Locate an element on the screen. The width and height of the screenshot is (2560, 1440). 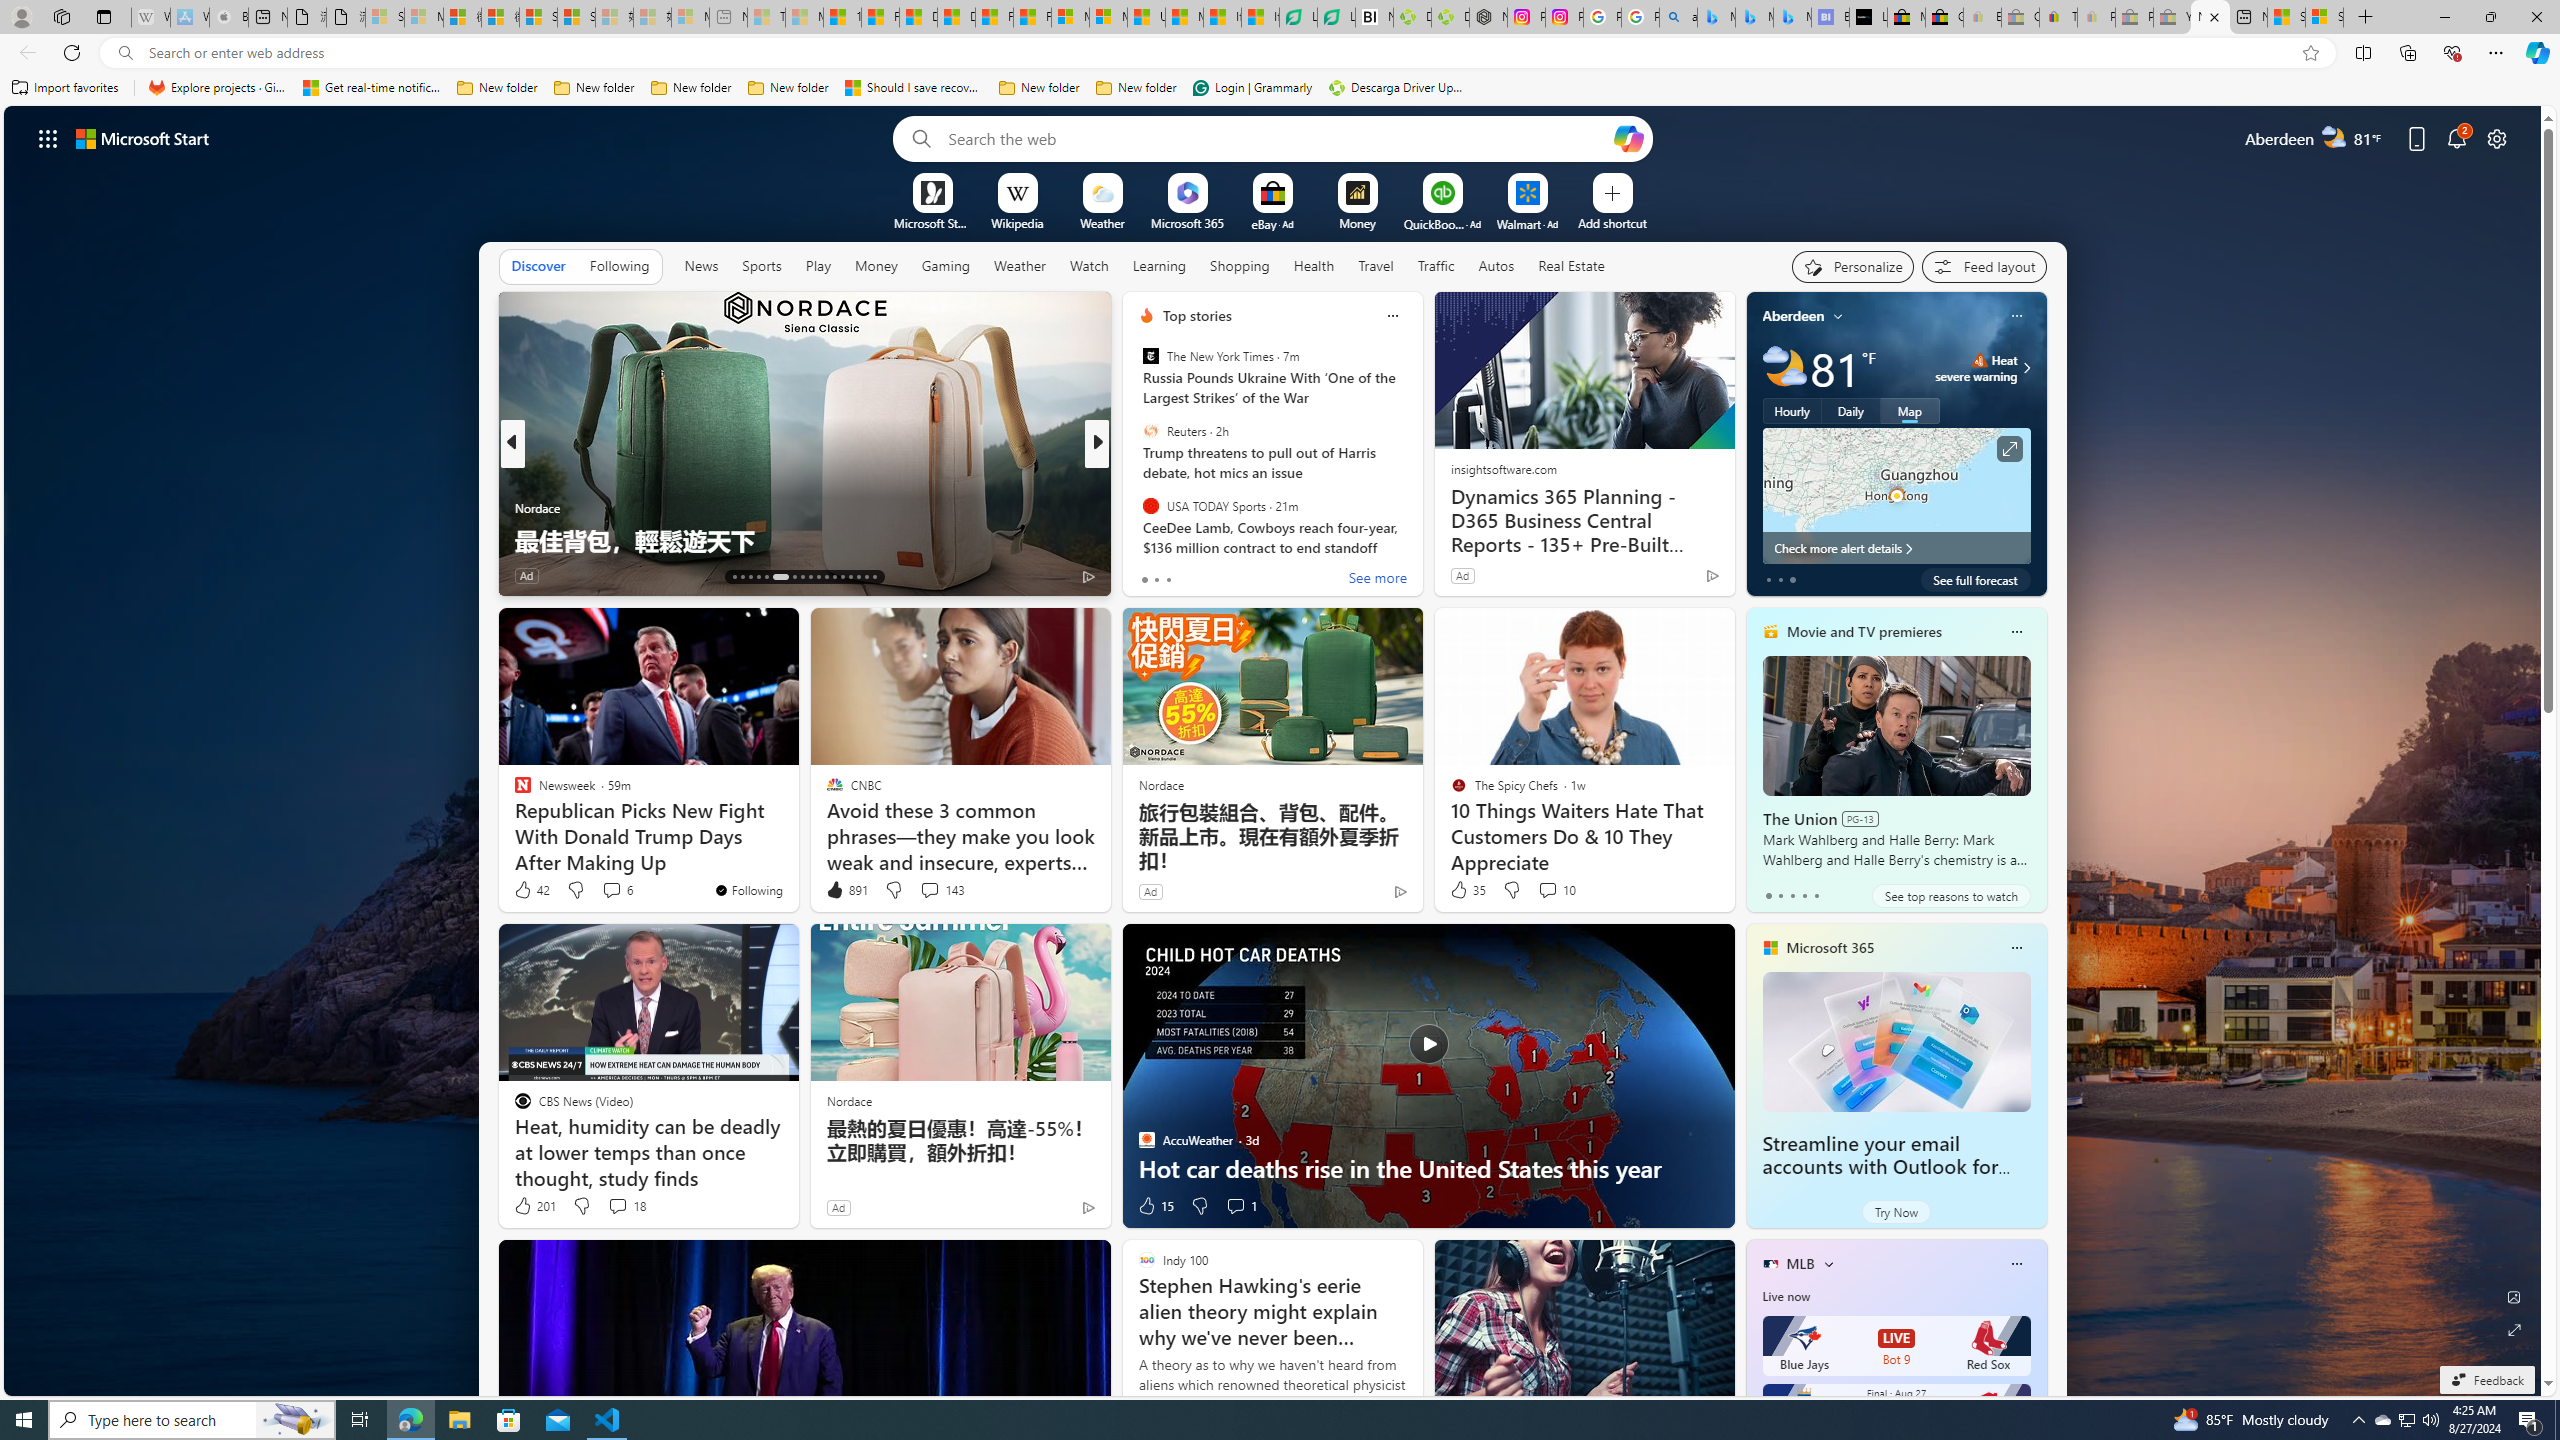
AutomationID: tab-15 is located at coordinates (750, 577).